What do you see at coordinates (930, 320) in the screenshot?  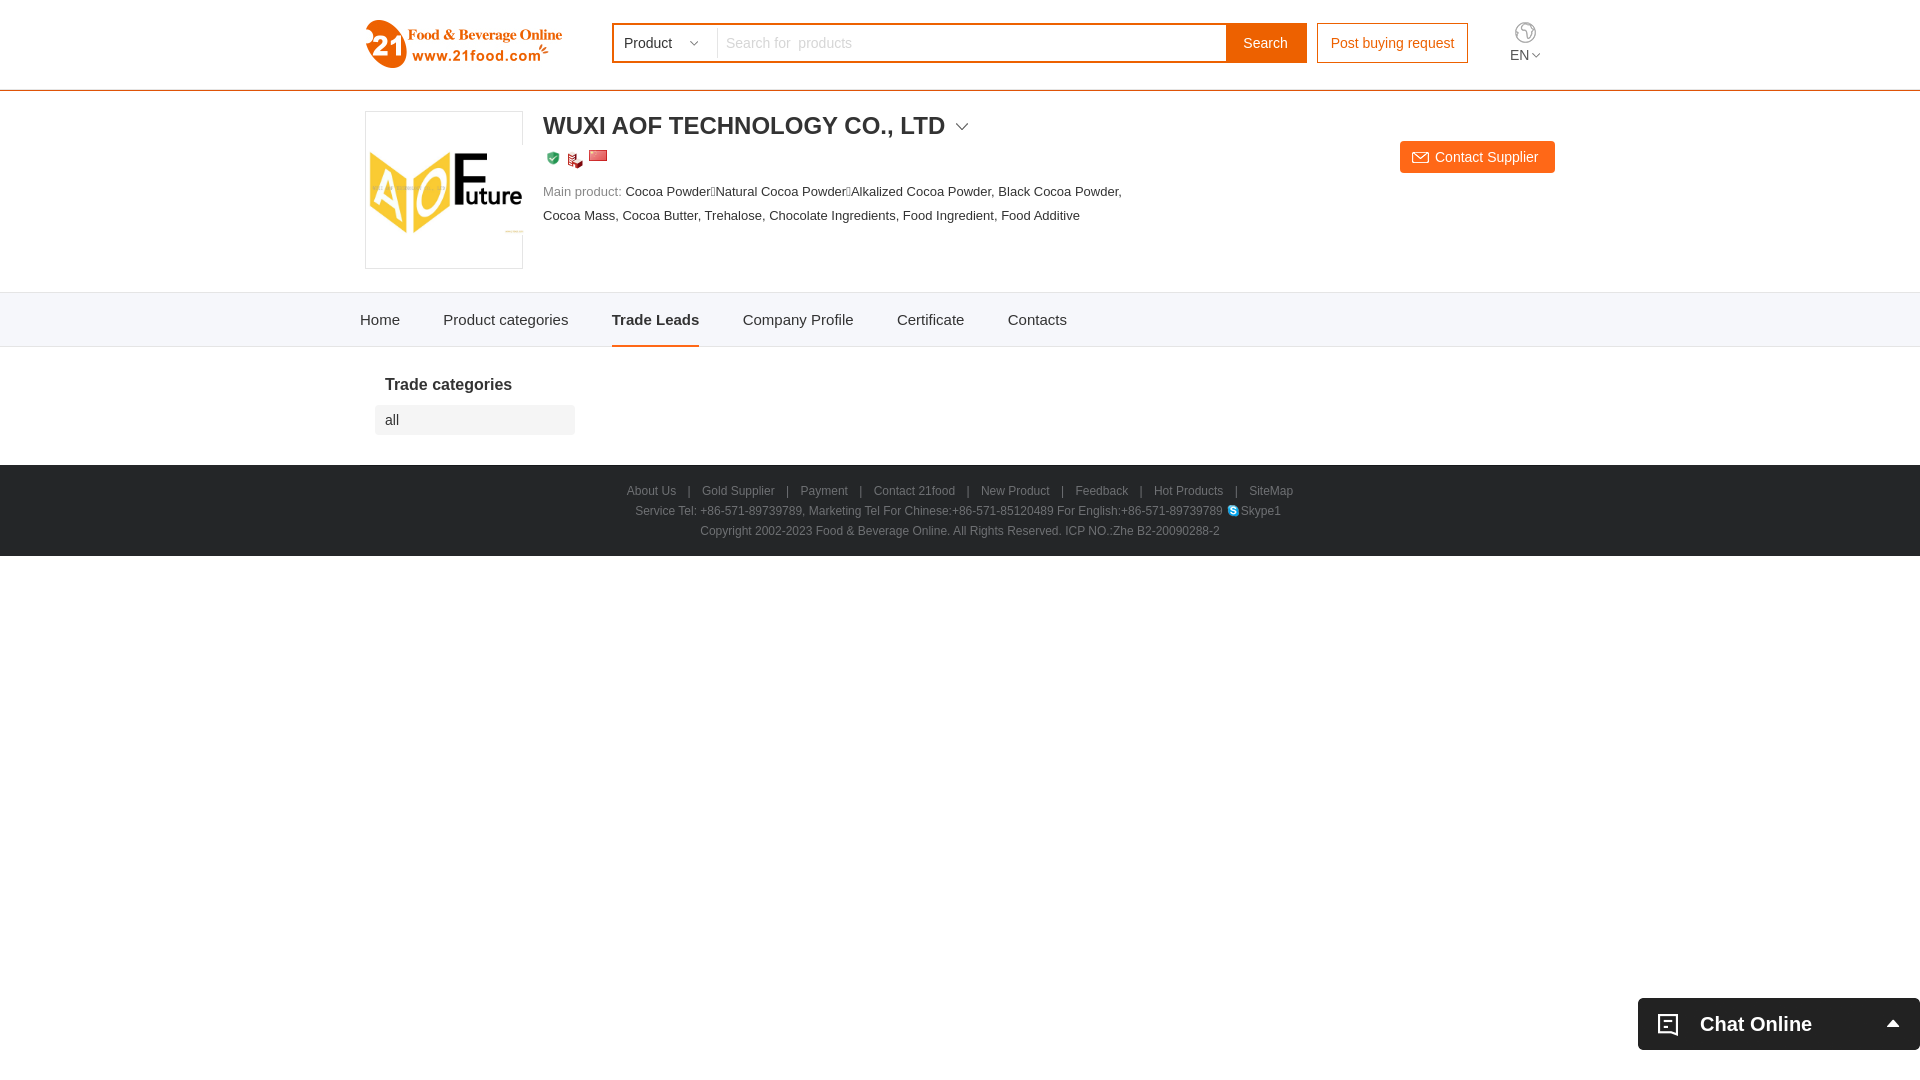 I see `Certificate` at bounding box center [930, 320].